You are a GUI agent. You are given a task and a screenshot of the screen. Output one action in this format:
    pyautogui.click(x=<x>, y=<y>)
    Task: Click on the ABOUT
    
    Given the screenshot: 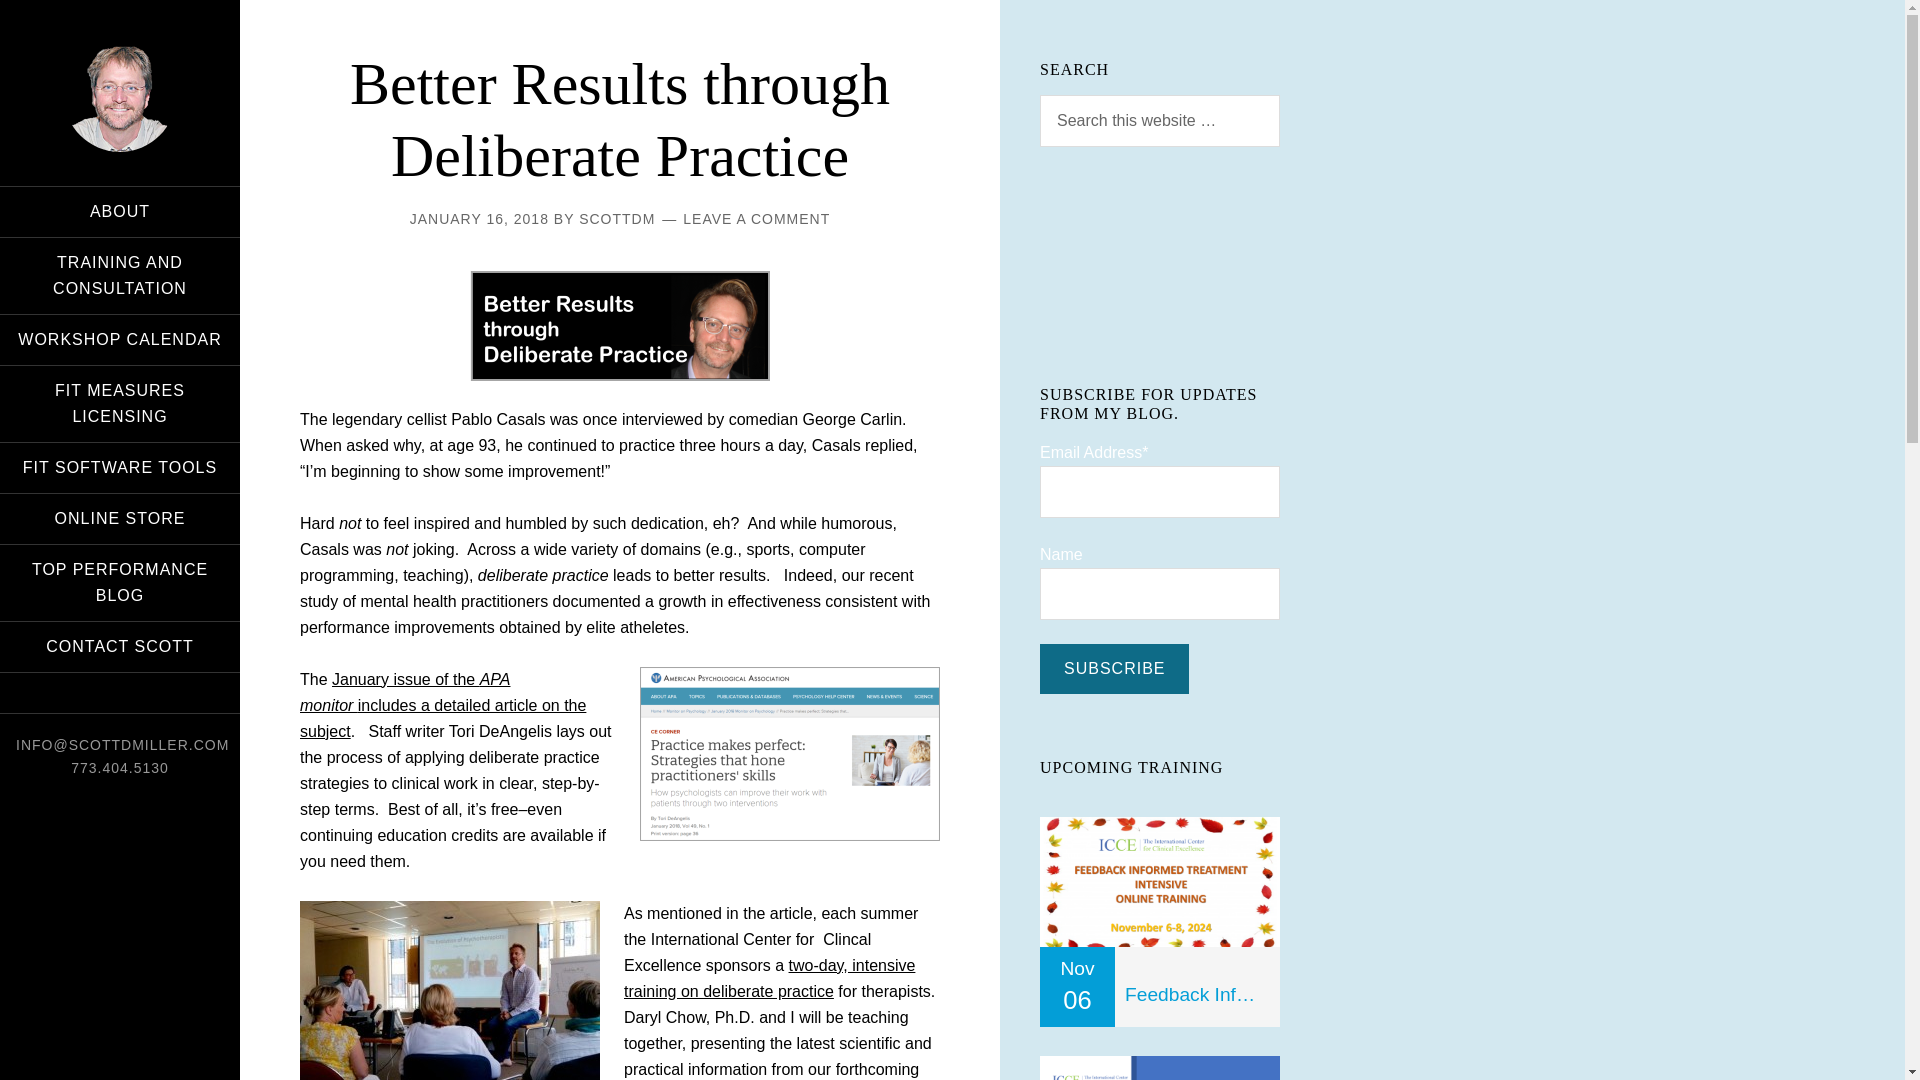 What is the action you would take?
    pyautogui.click(x=120, y=211)
    